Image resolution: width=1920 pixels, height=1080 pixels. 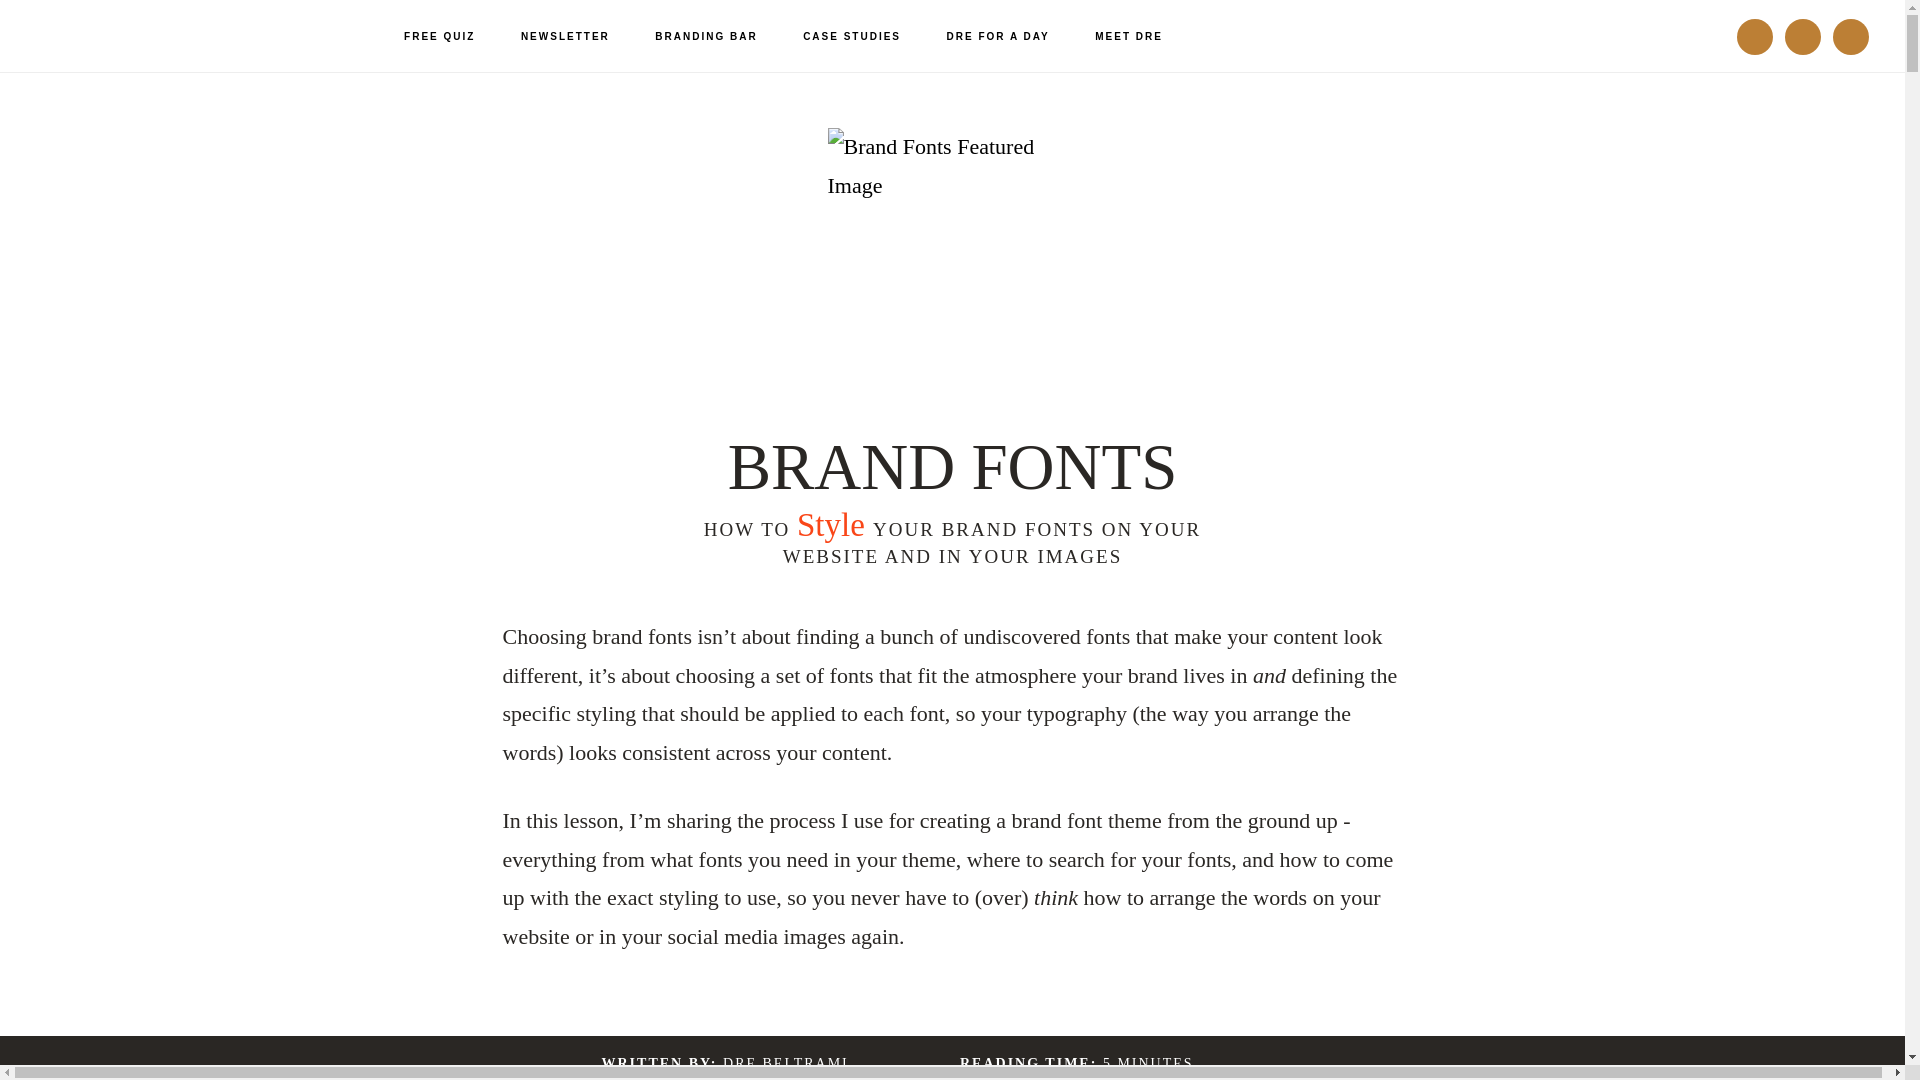 I want to click on FREE QUIZ, so click(x=440, y=37).